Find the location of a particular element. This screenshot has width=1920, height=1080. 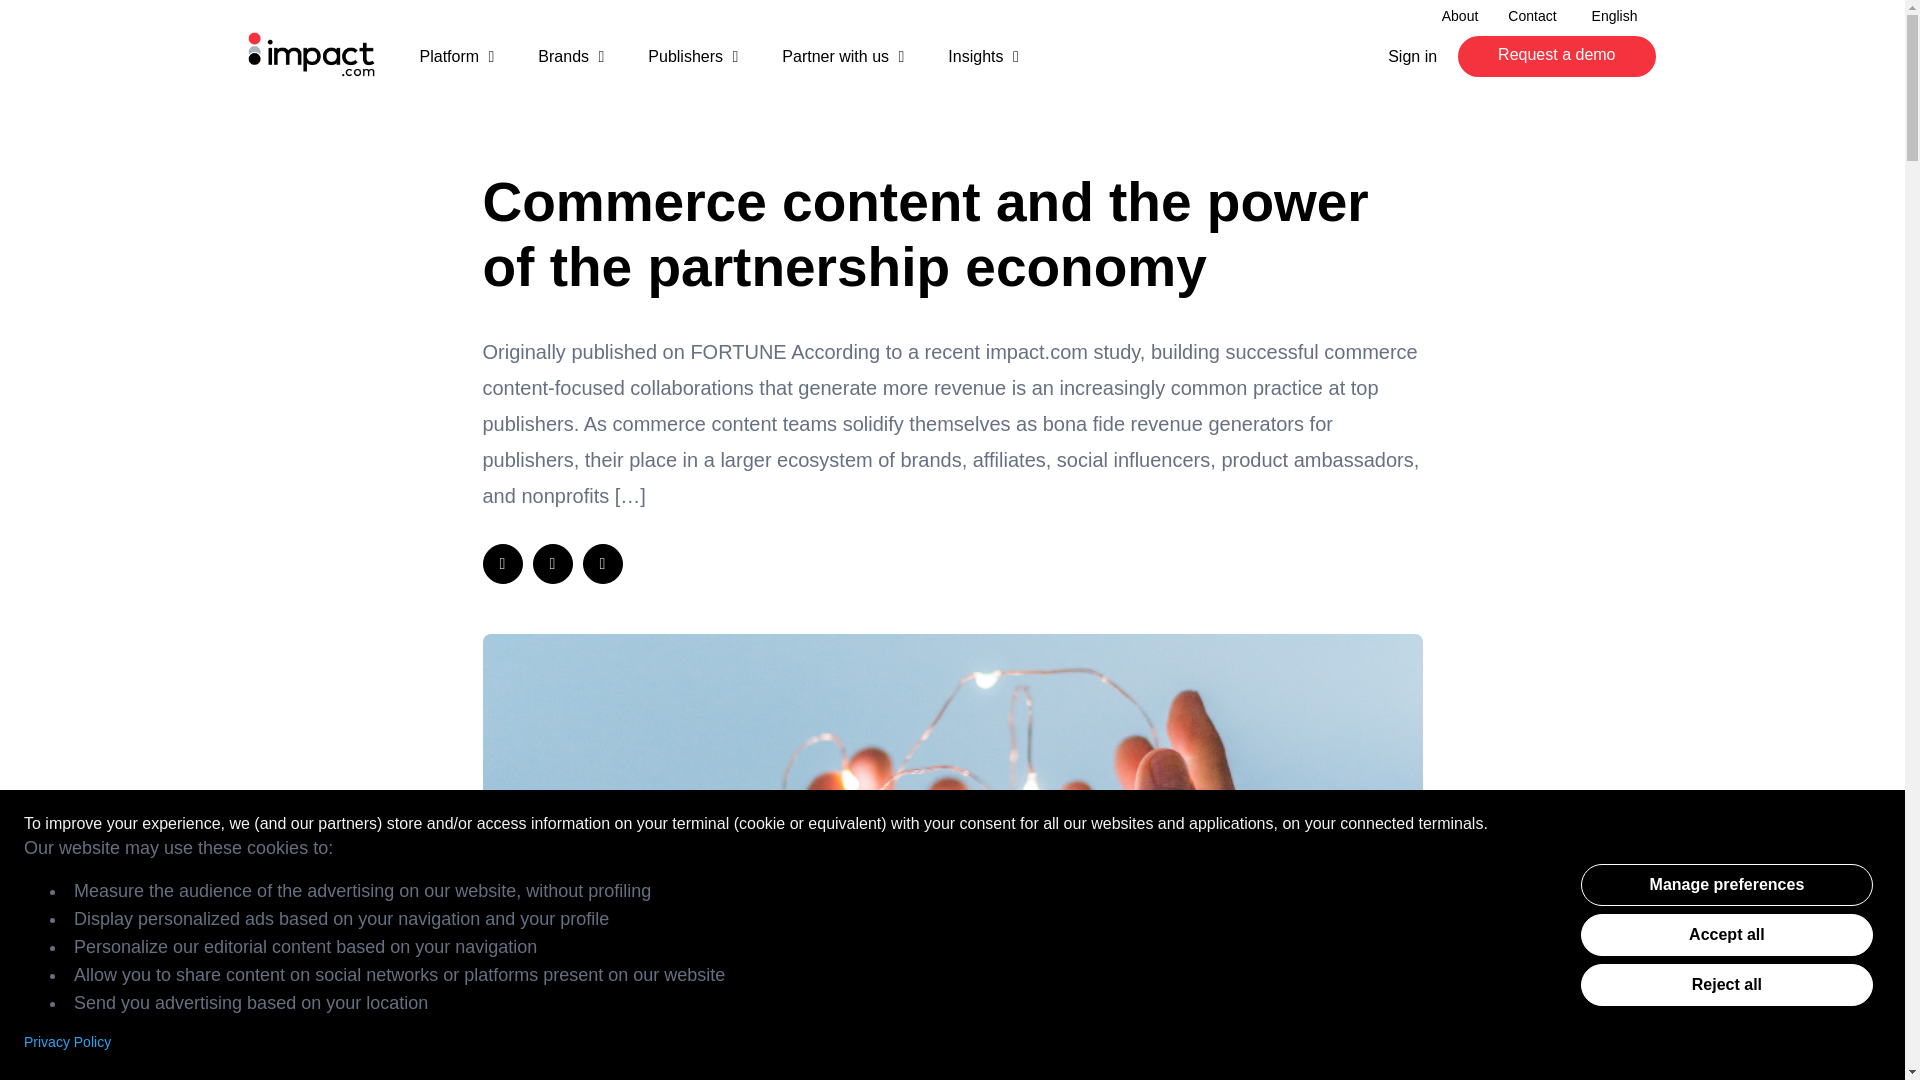

English is located at coordinates (1614, 16).